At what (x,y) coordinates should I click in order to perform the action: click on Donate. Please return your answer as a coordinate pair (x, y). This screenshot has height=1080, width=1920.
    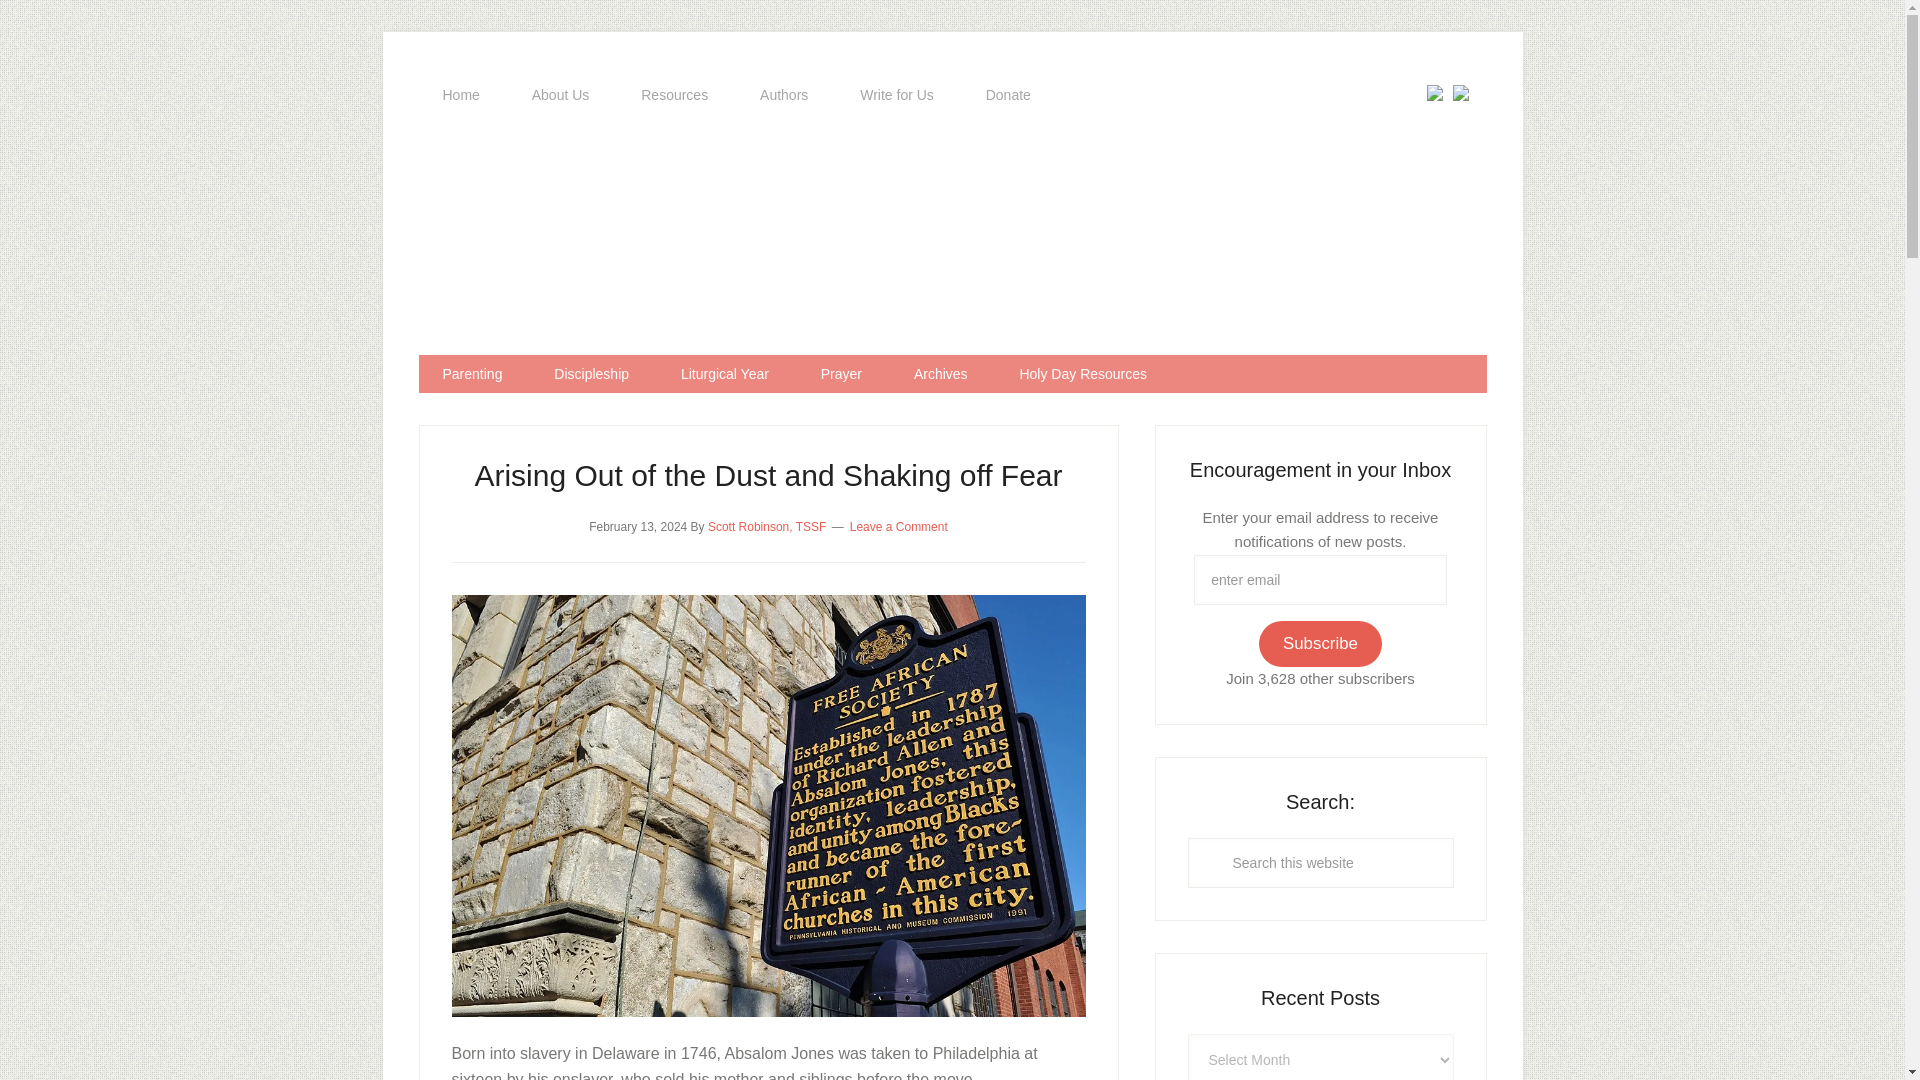
    Looking at the image, I should click on (1008, 95).